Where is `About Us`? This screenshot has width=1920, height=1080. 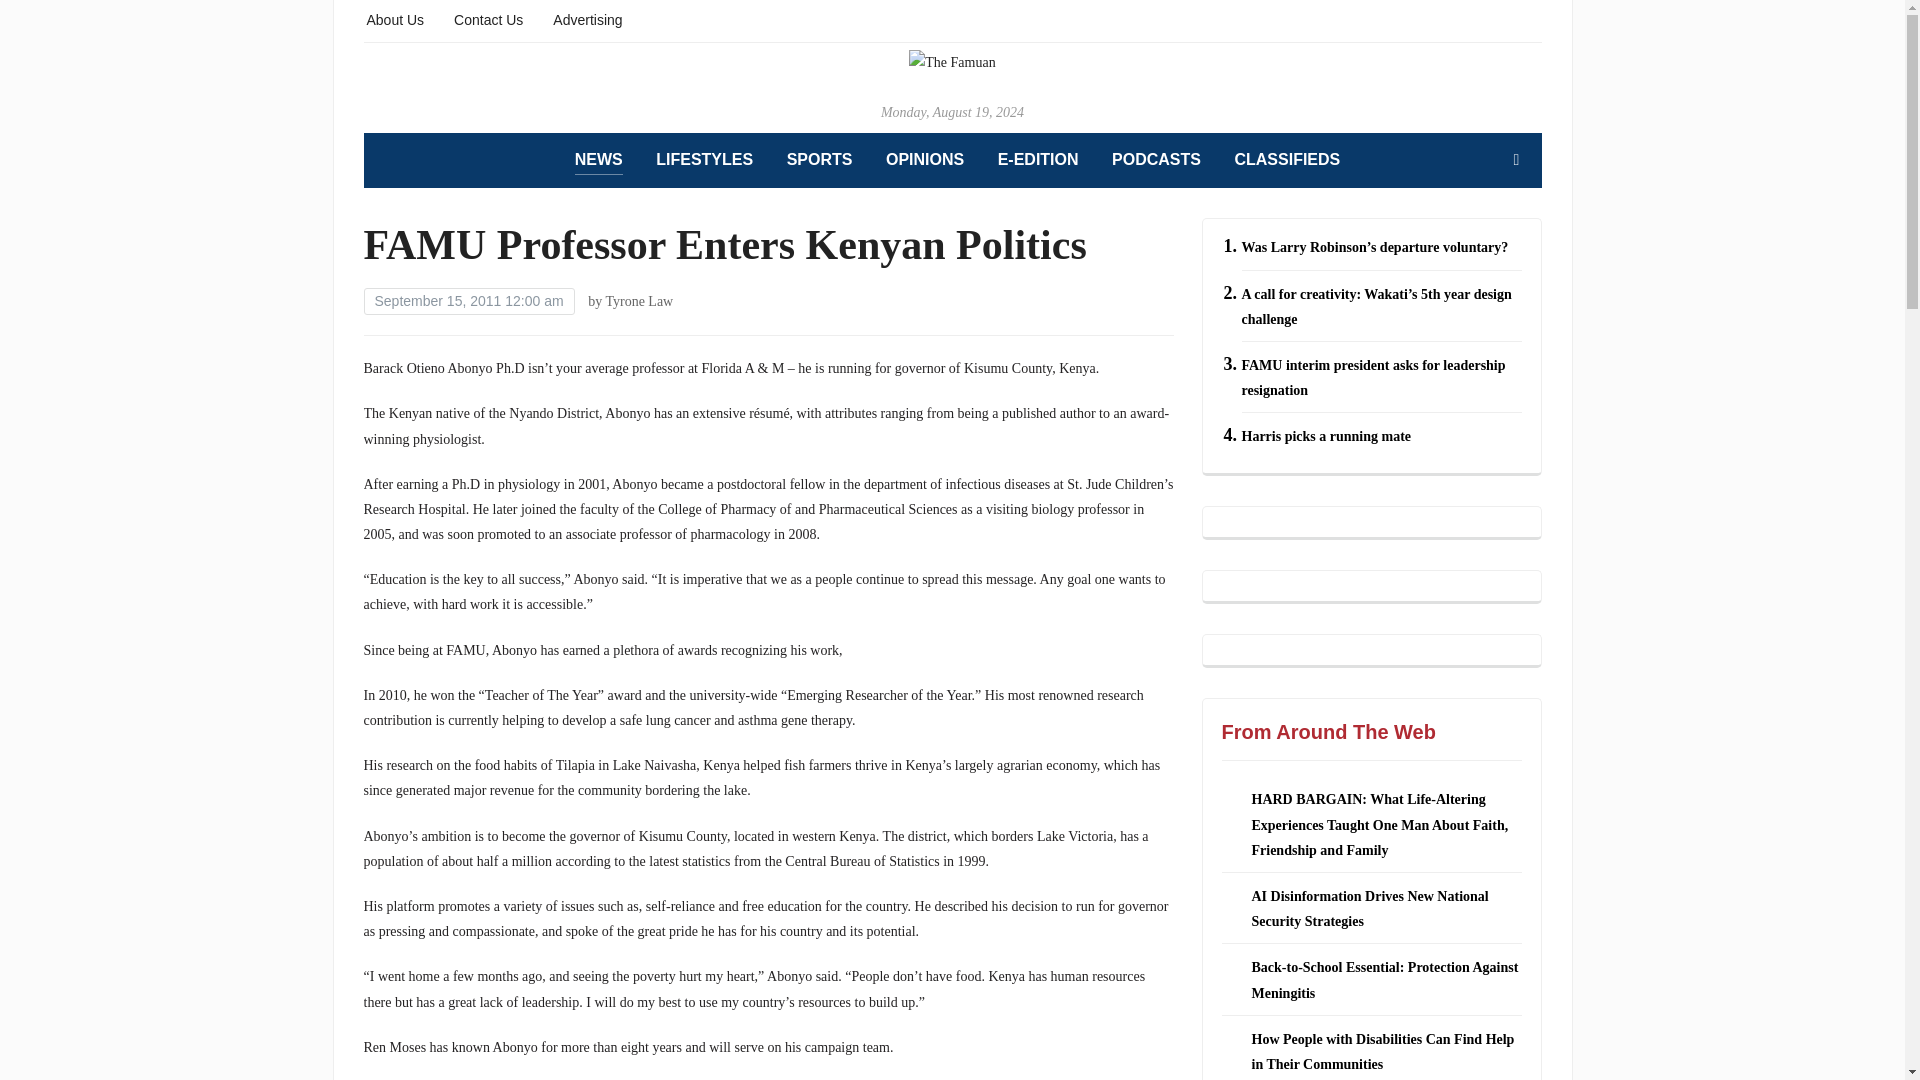 About Us is located at coordinates (395, 18).